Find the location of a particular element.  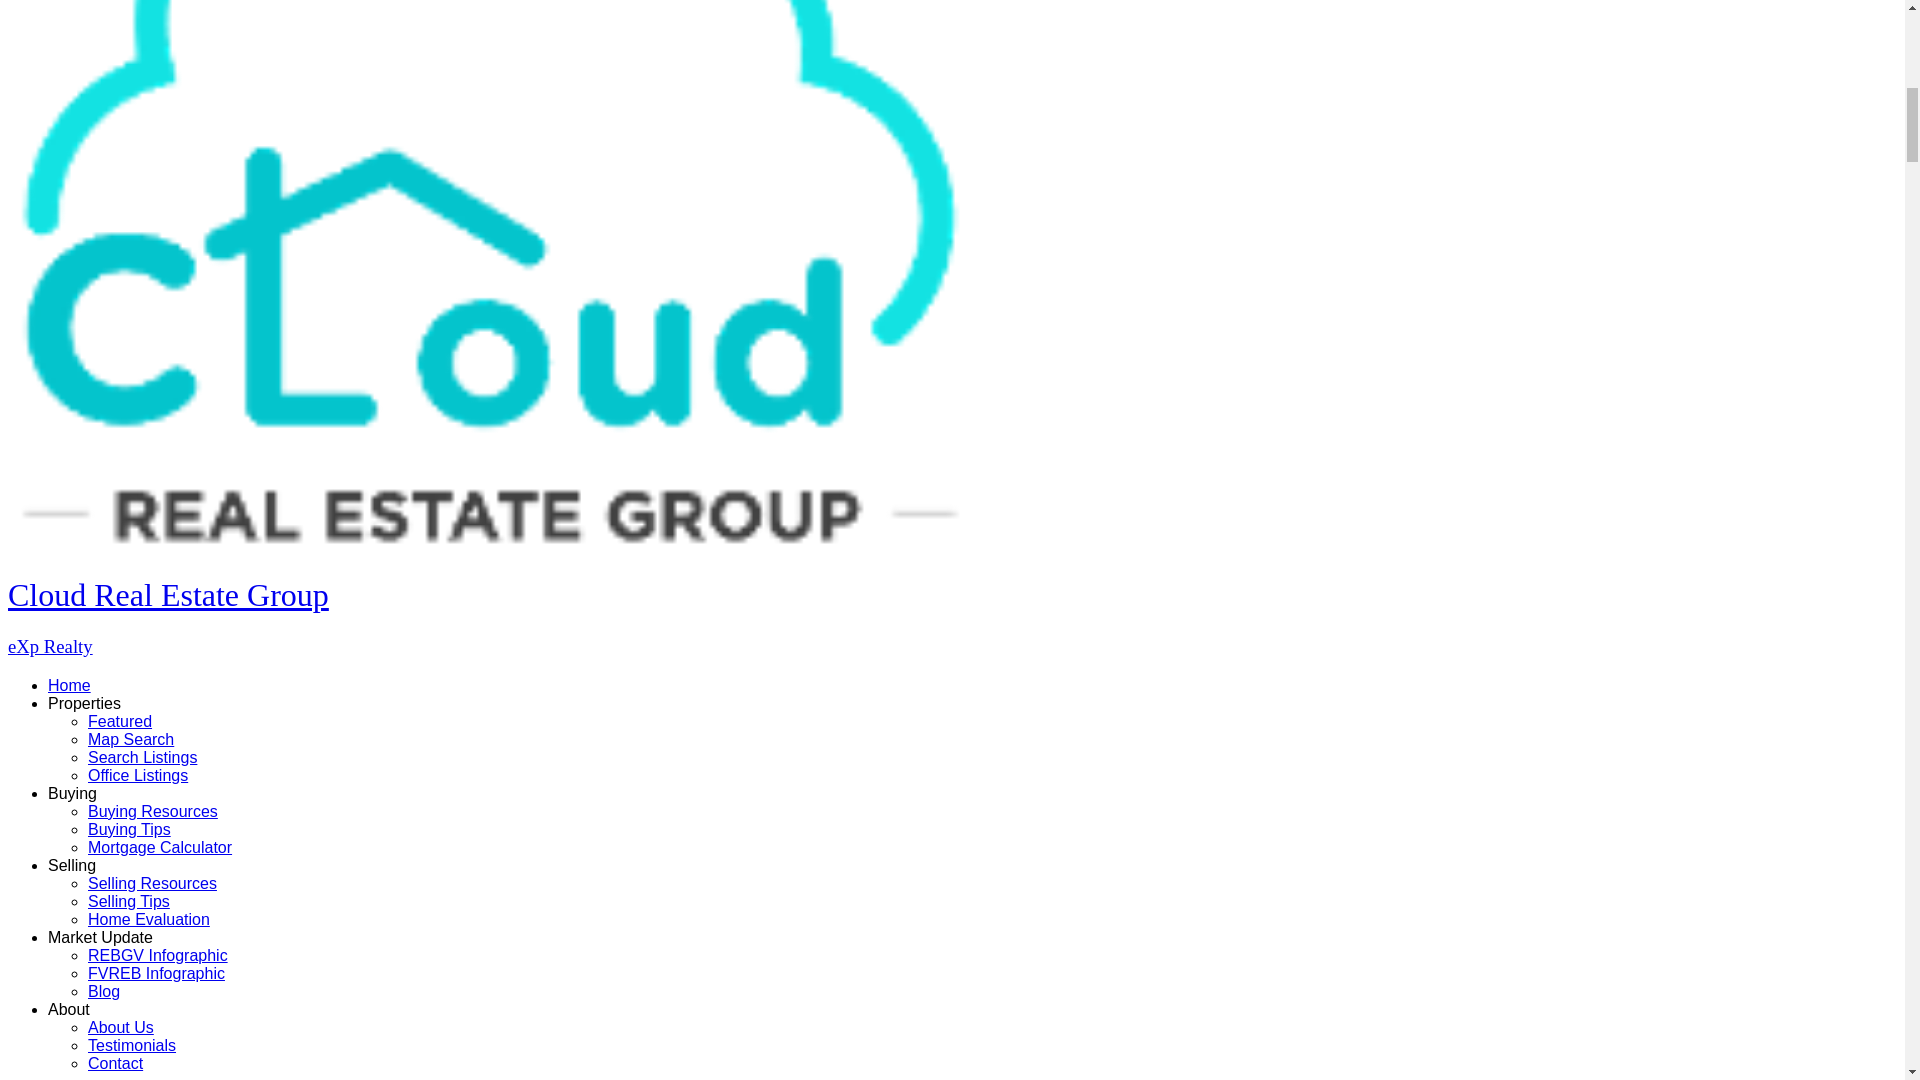

Buying Tips is located at coordinates (129, 829).